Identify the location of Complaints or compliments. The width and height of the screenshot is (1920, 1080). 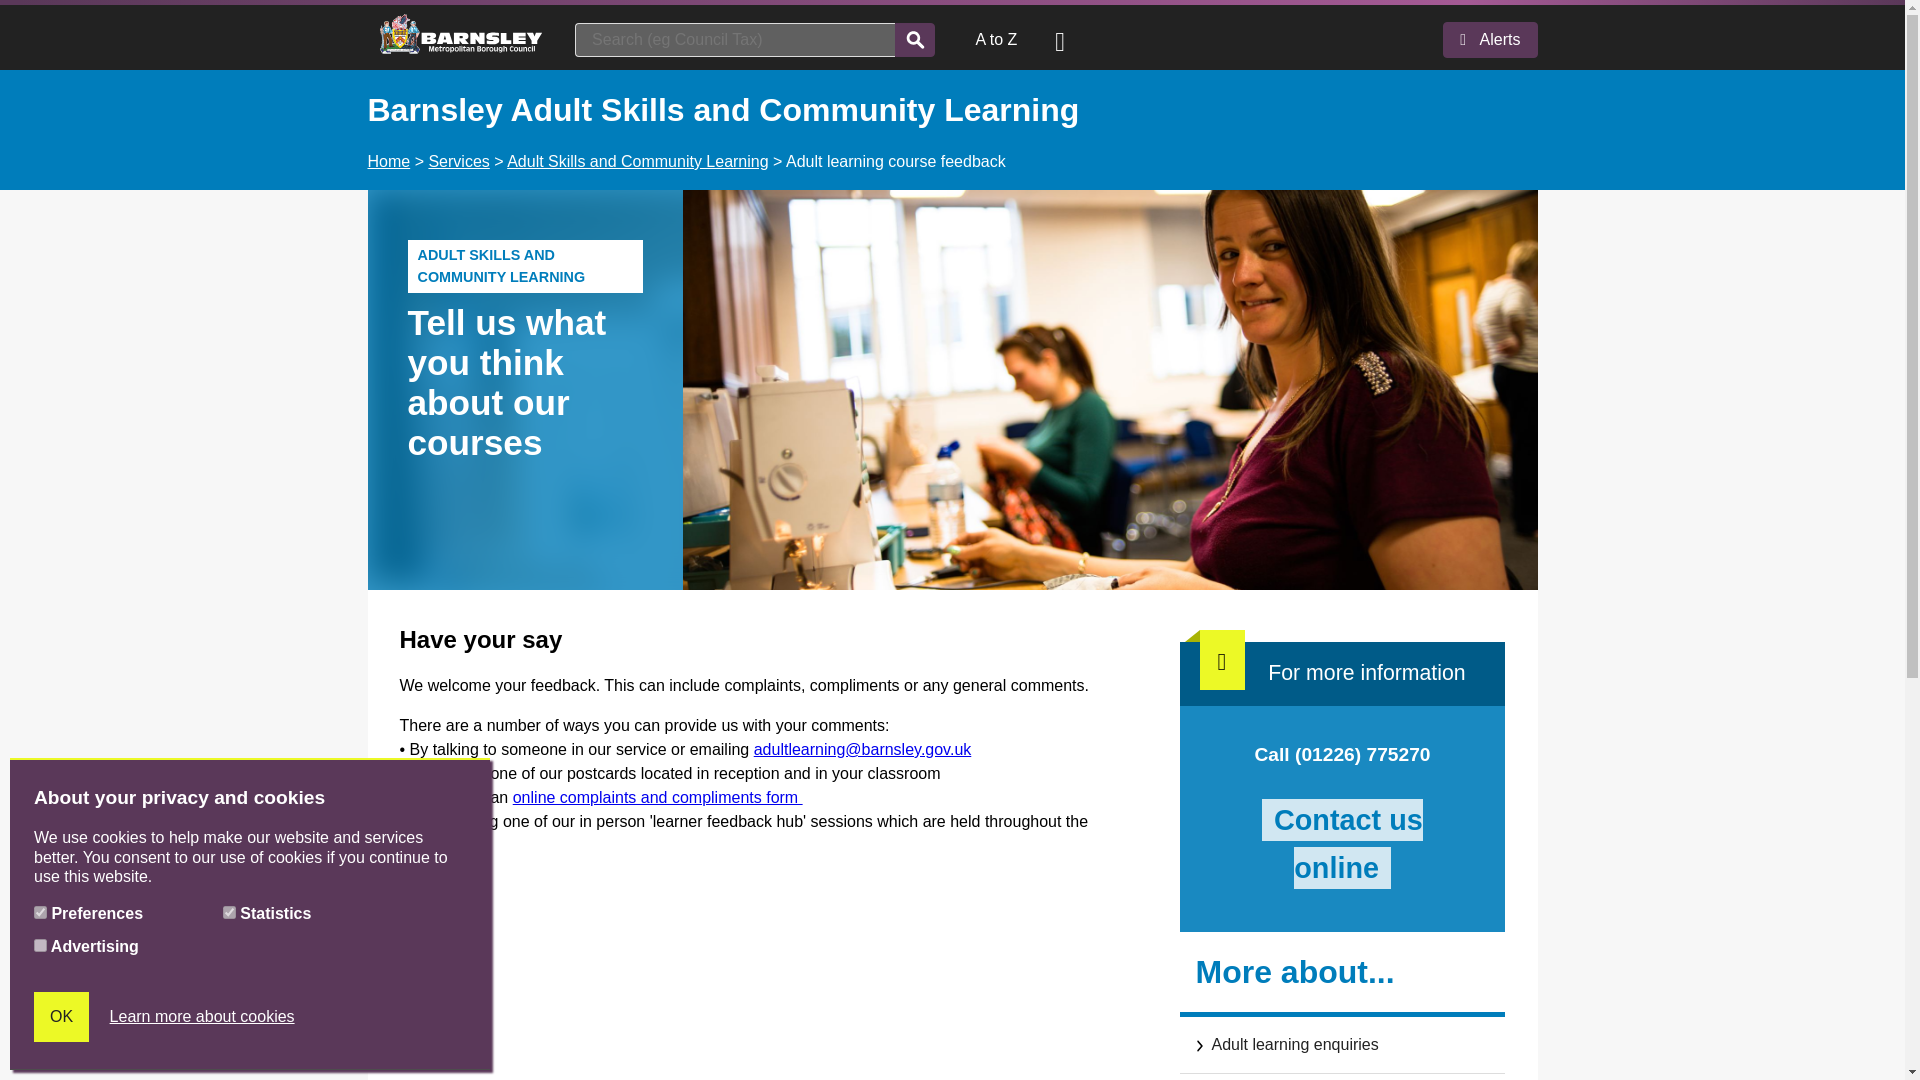
(657, 797).